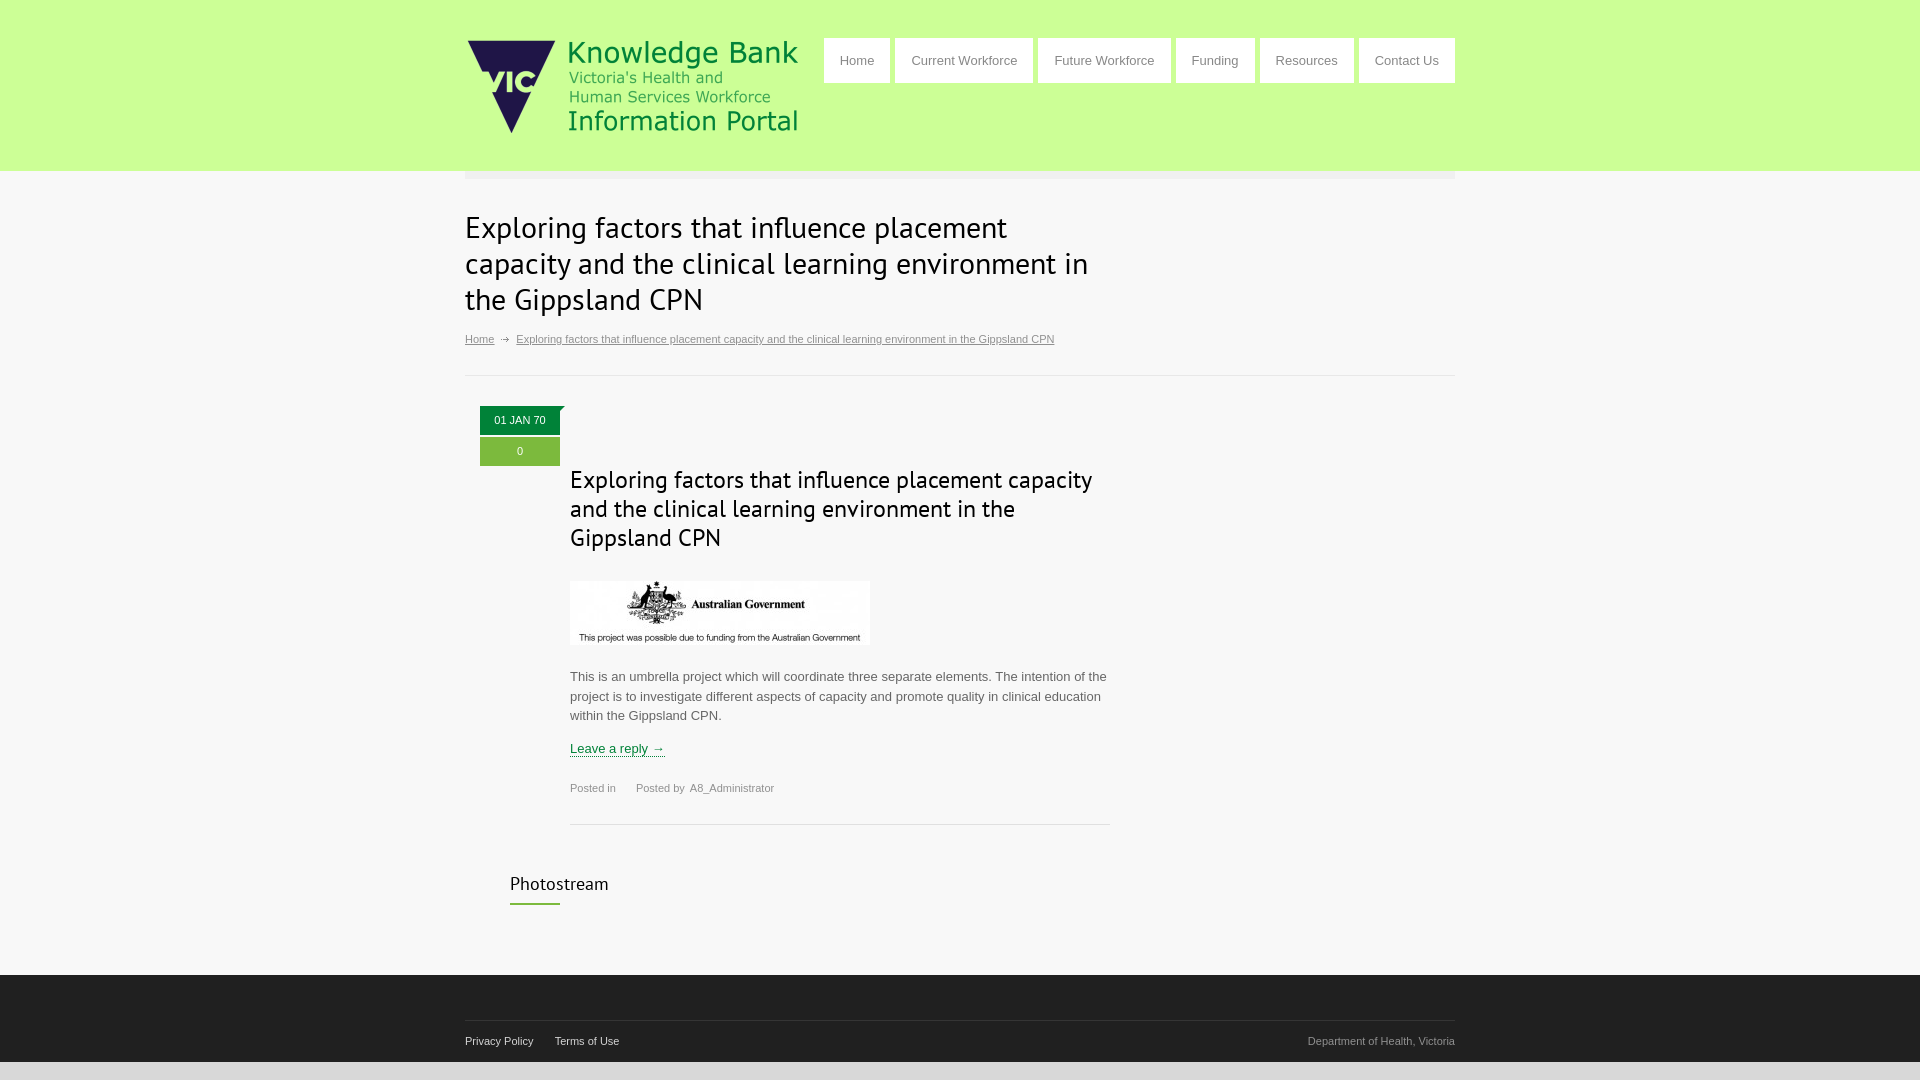  What do you see at coordinates (964, 60) in the screenshot?
I see `Current Workforce` at bounding box center [964, 60].